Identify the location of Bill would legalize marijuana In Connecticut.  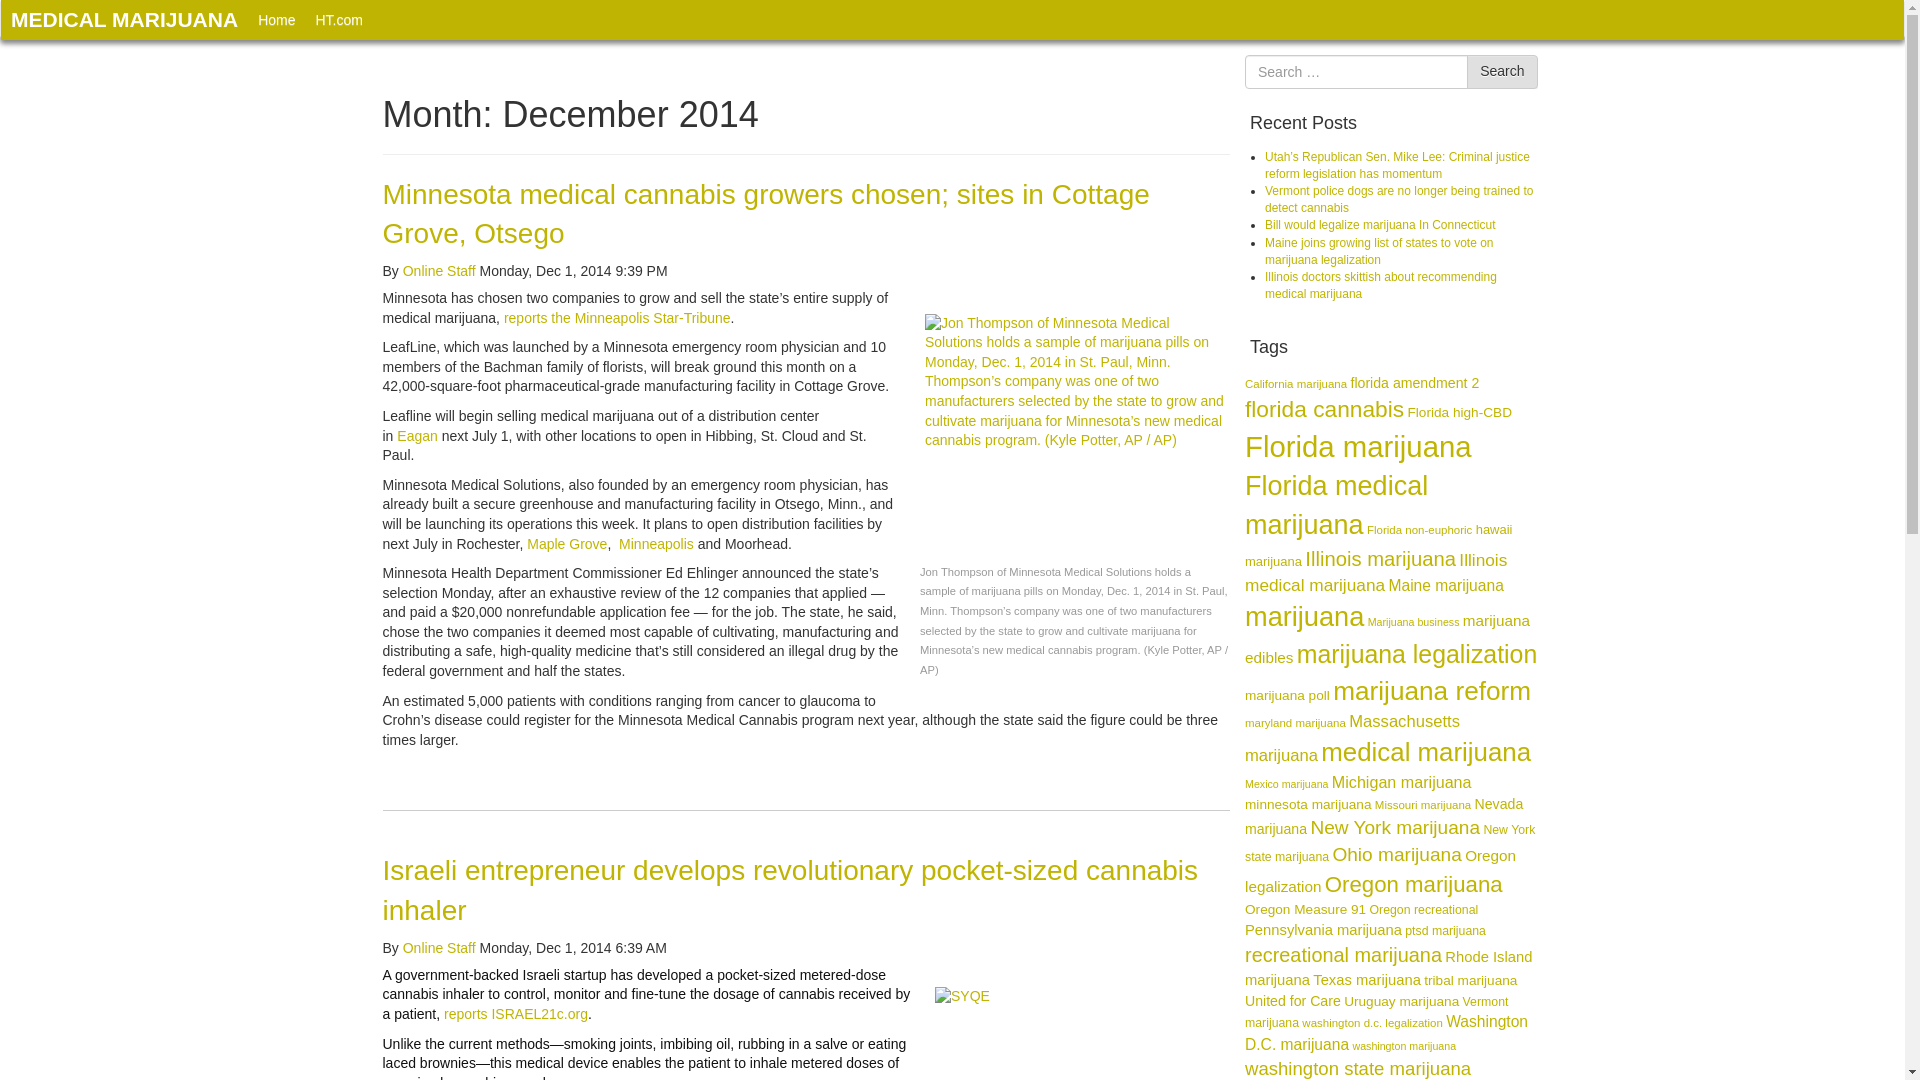
(1380, 225).